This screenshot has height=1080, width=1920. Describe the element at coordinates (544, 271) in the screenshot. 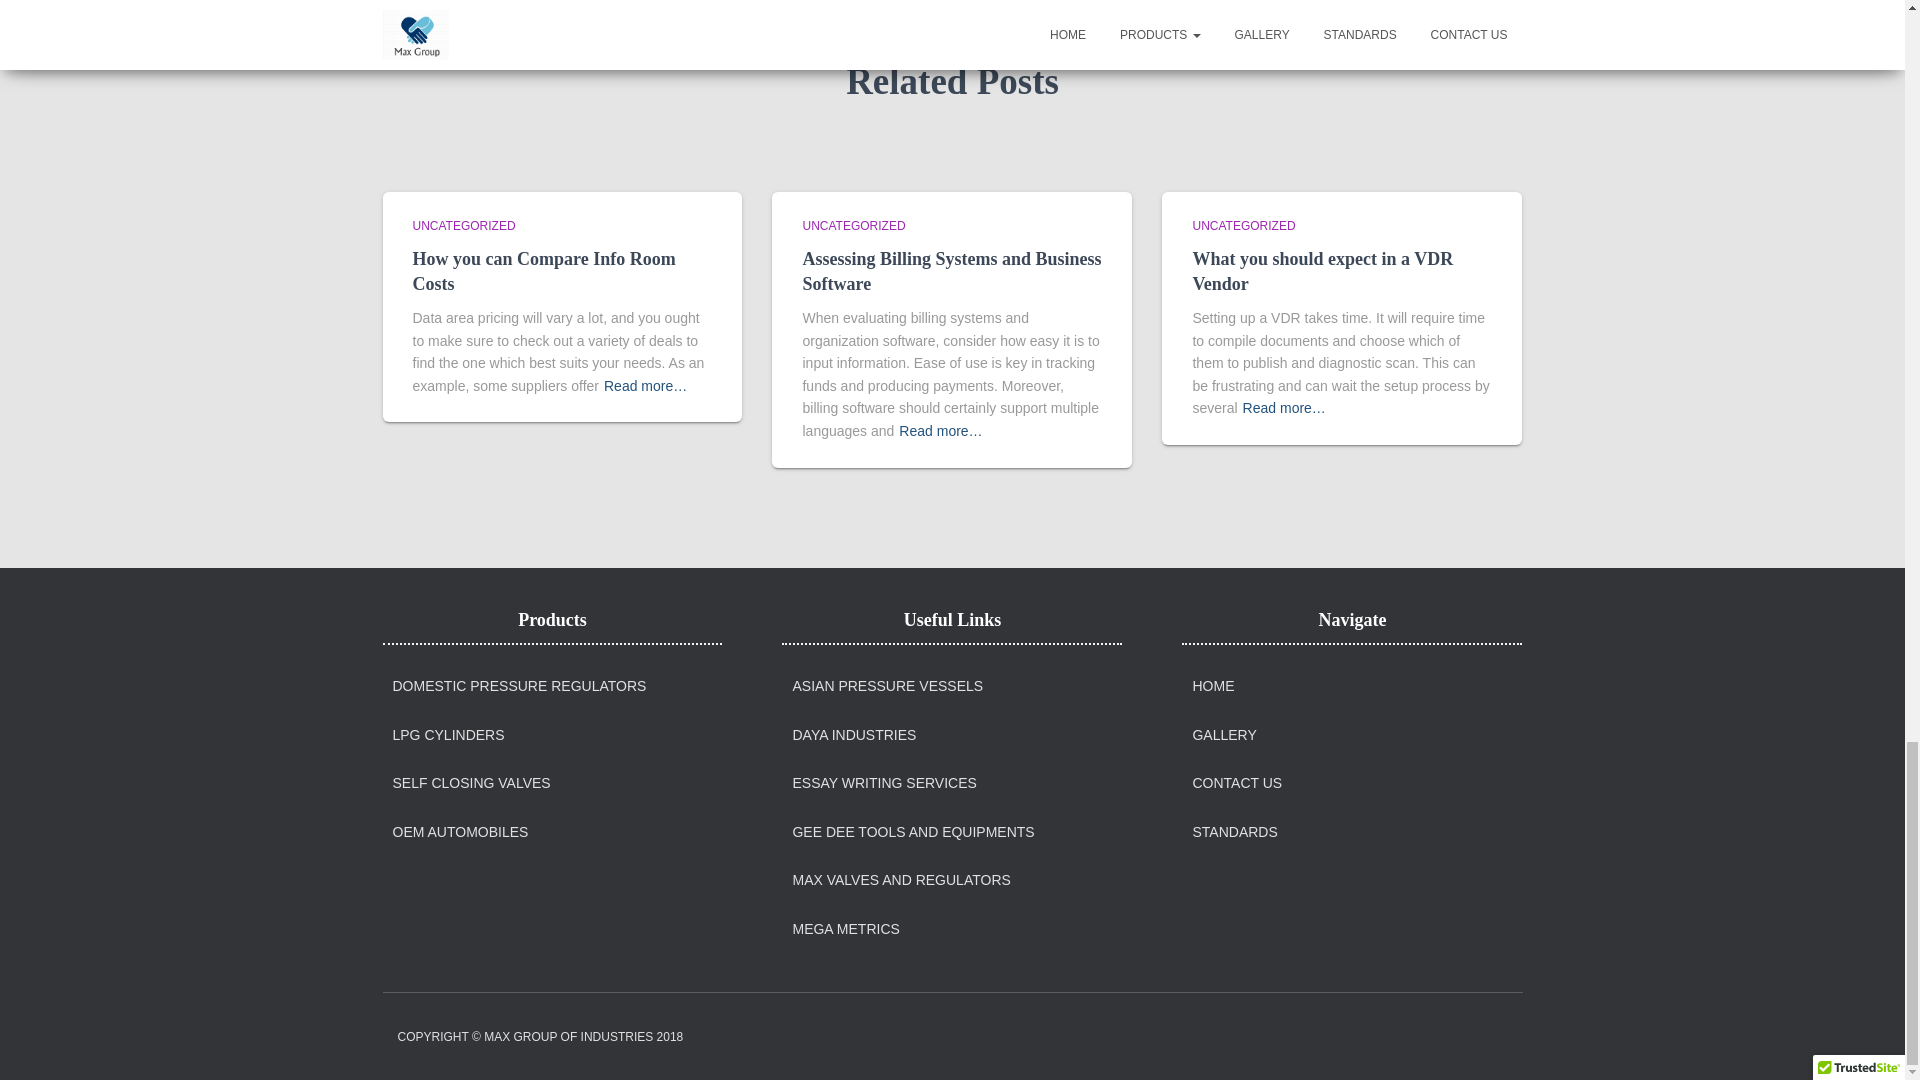

I see `How you can Compare Info Room Costs` at that location.